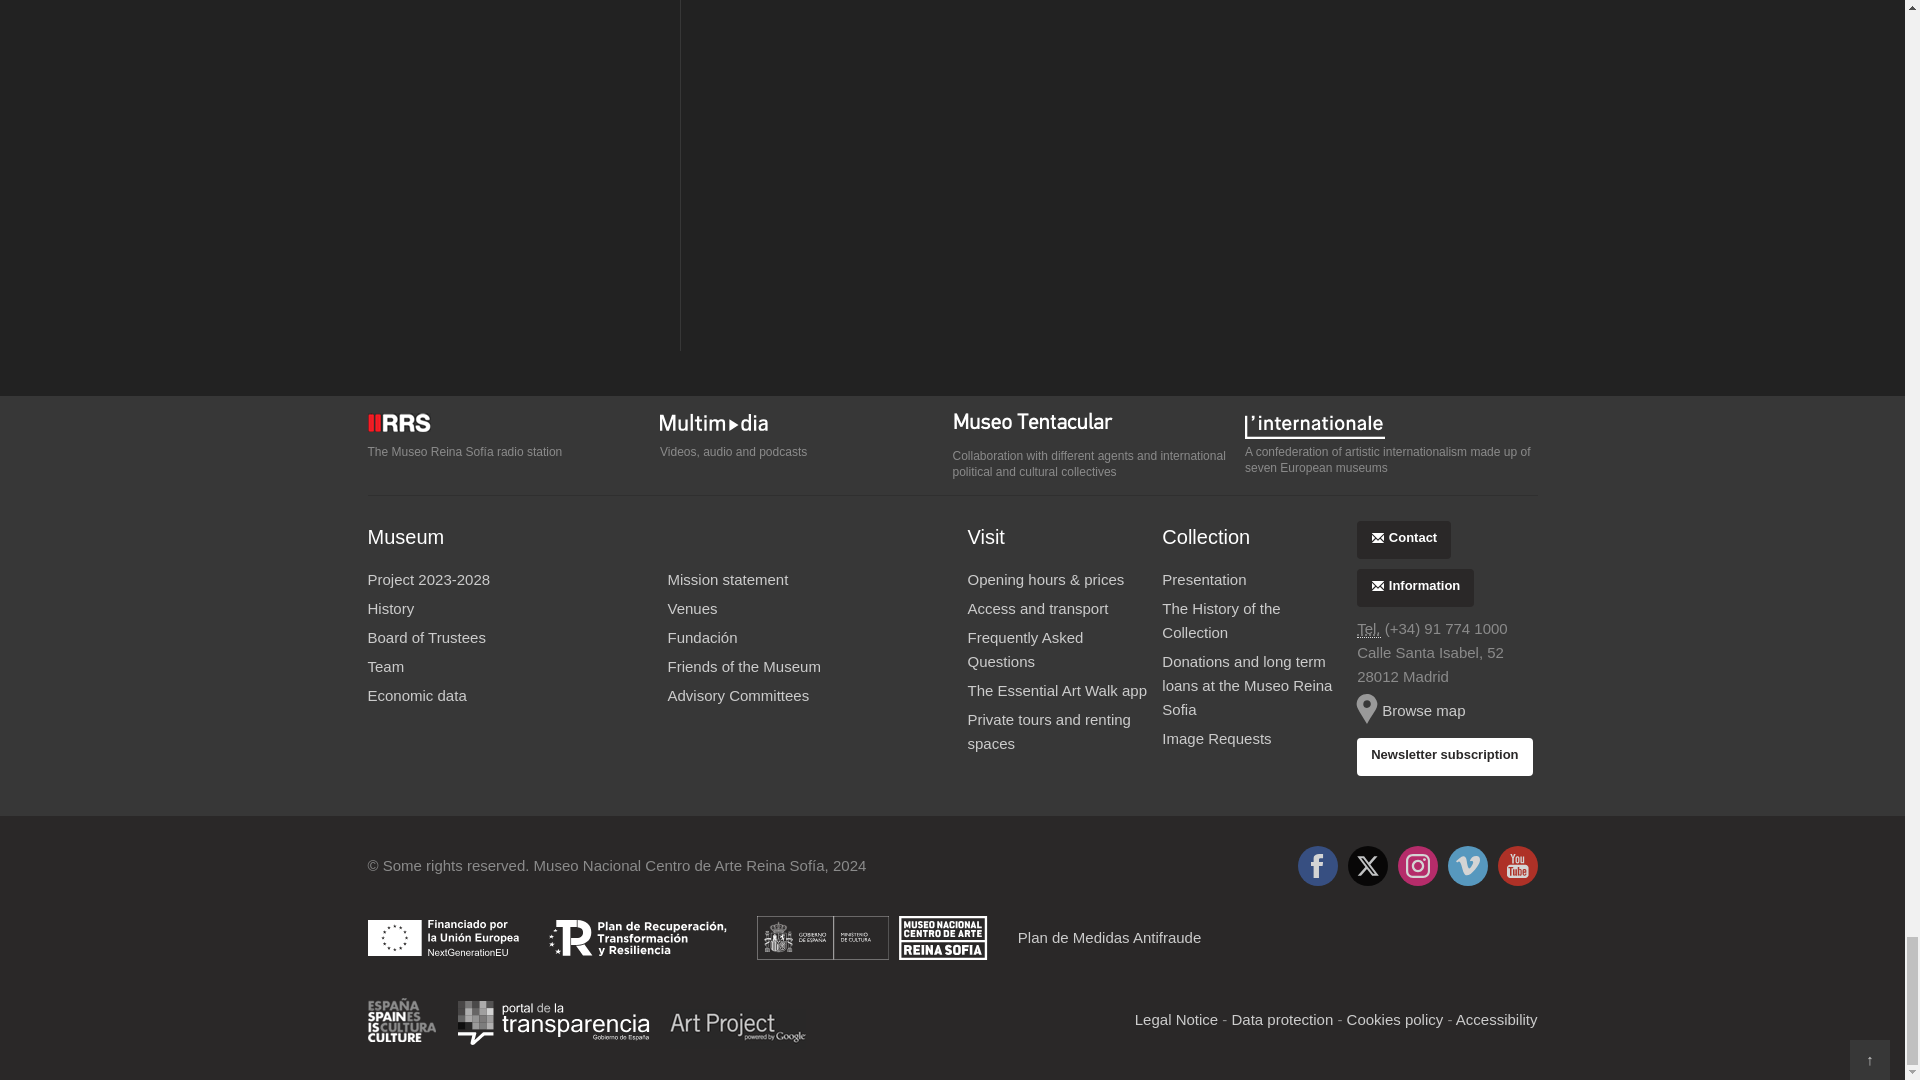 This screenshot has width=1920, height=1080. I want to click on Linternationale, so click(1390, 424).